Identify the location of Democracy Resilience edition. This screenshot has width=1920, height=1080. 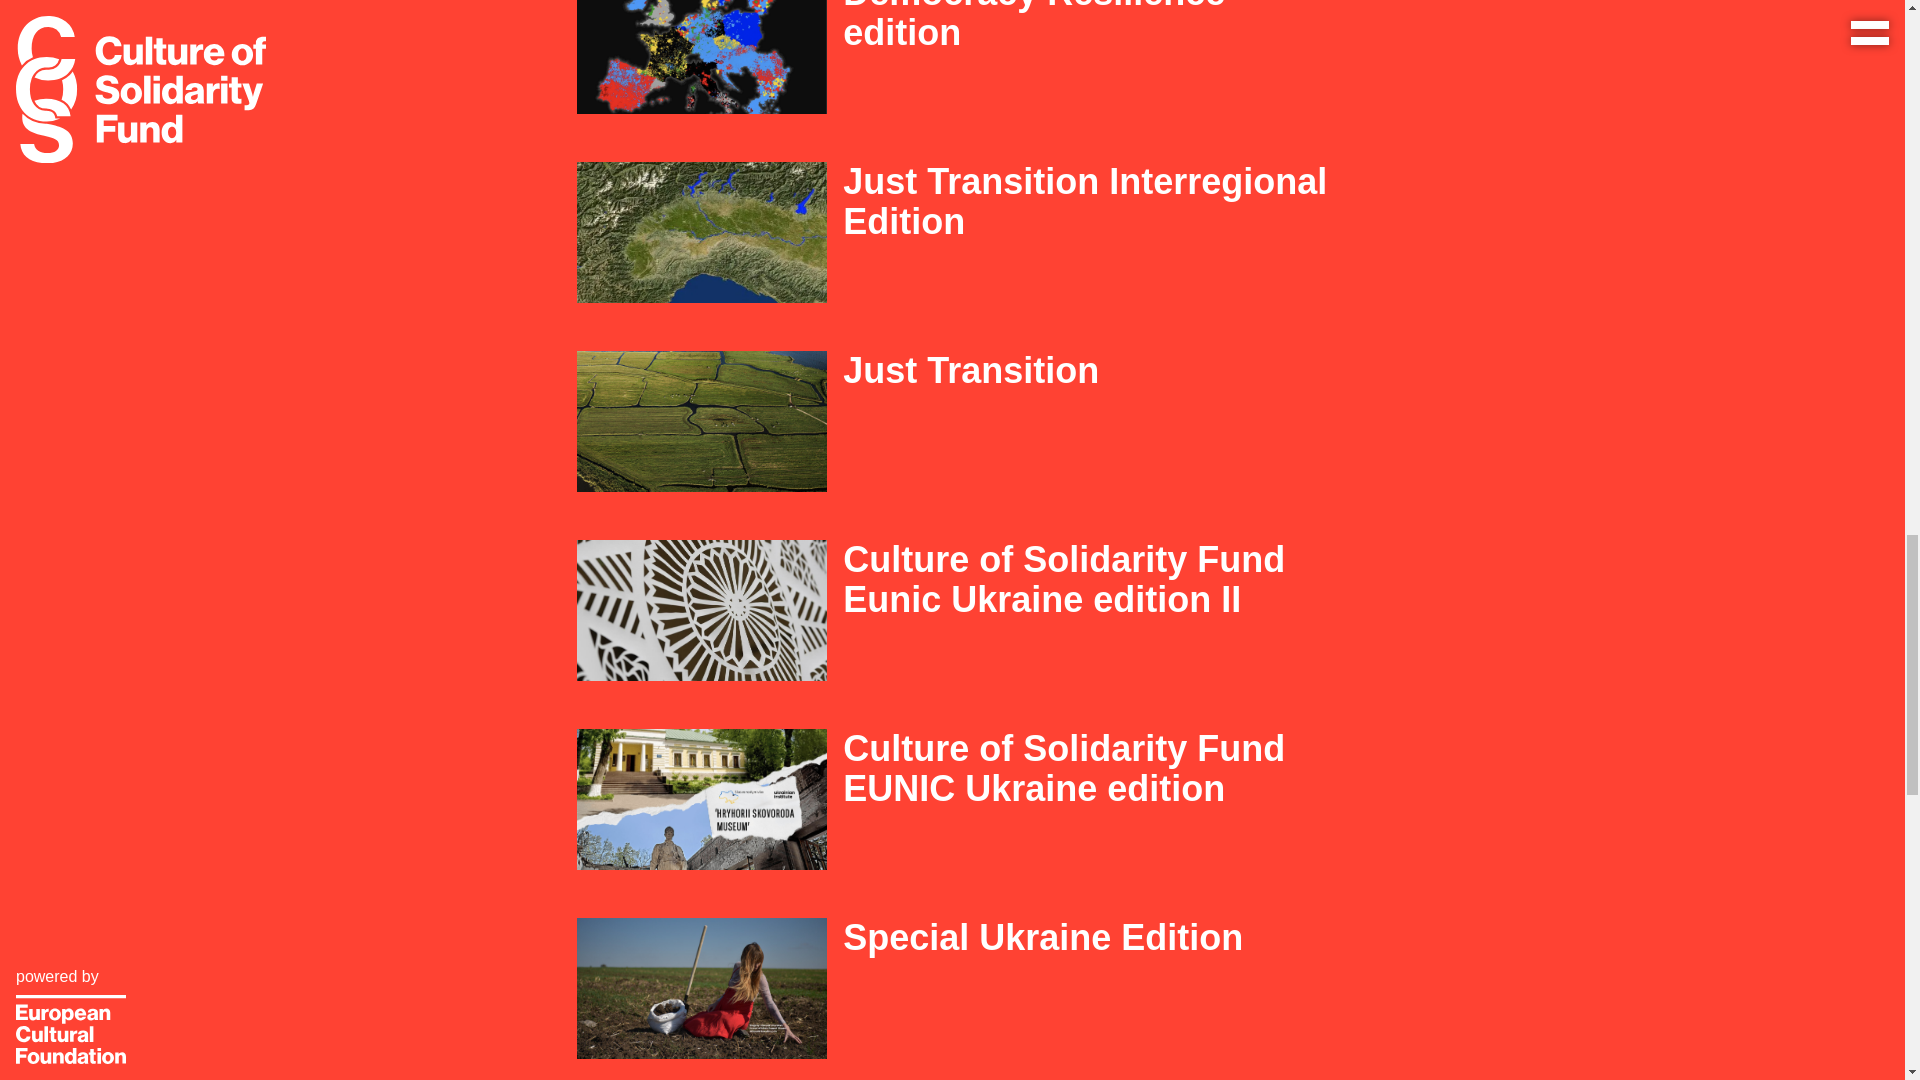
(1085, 26).